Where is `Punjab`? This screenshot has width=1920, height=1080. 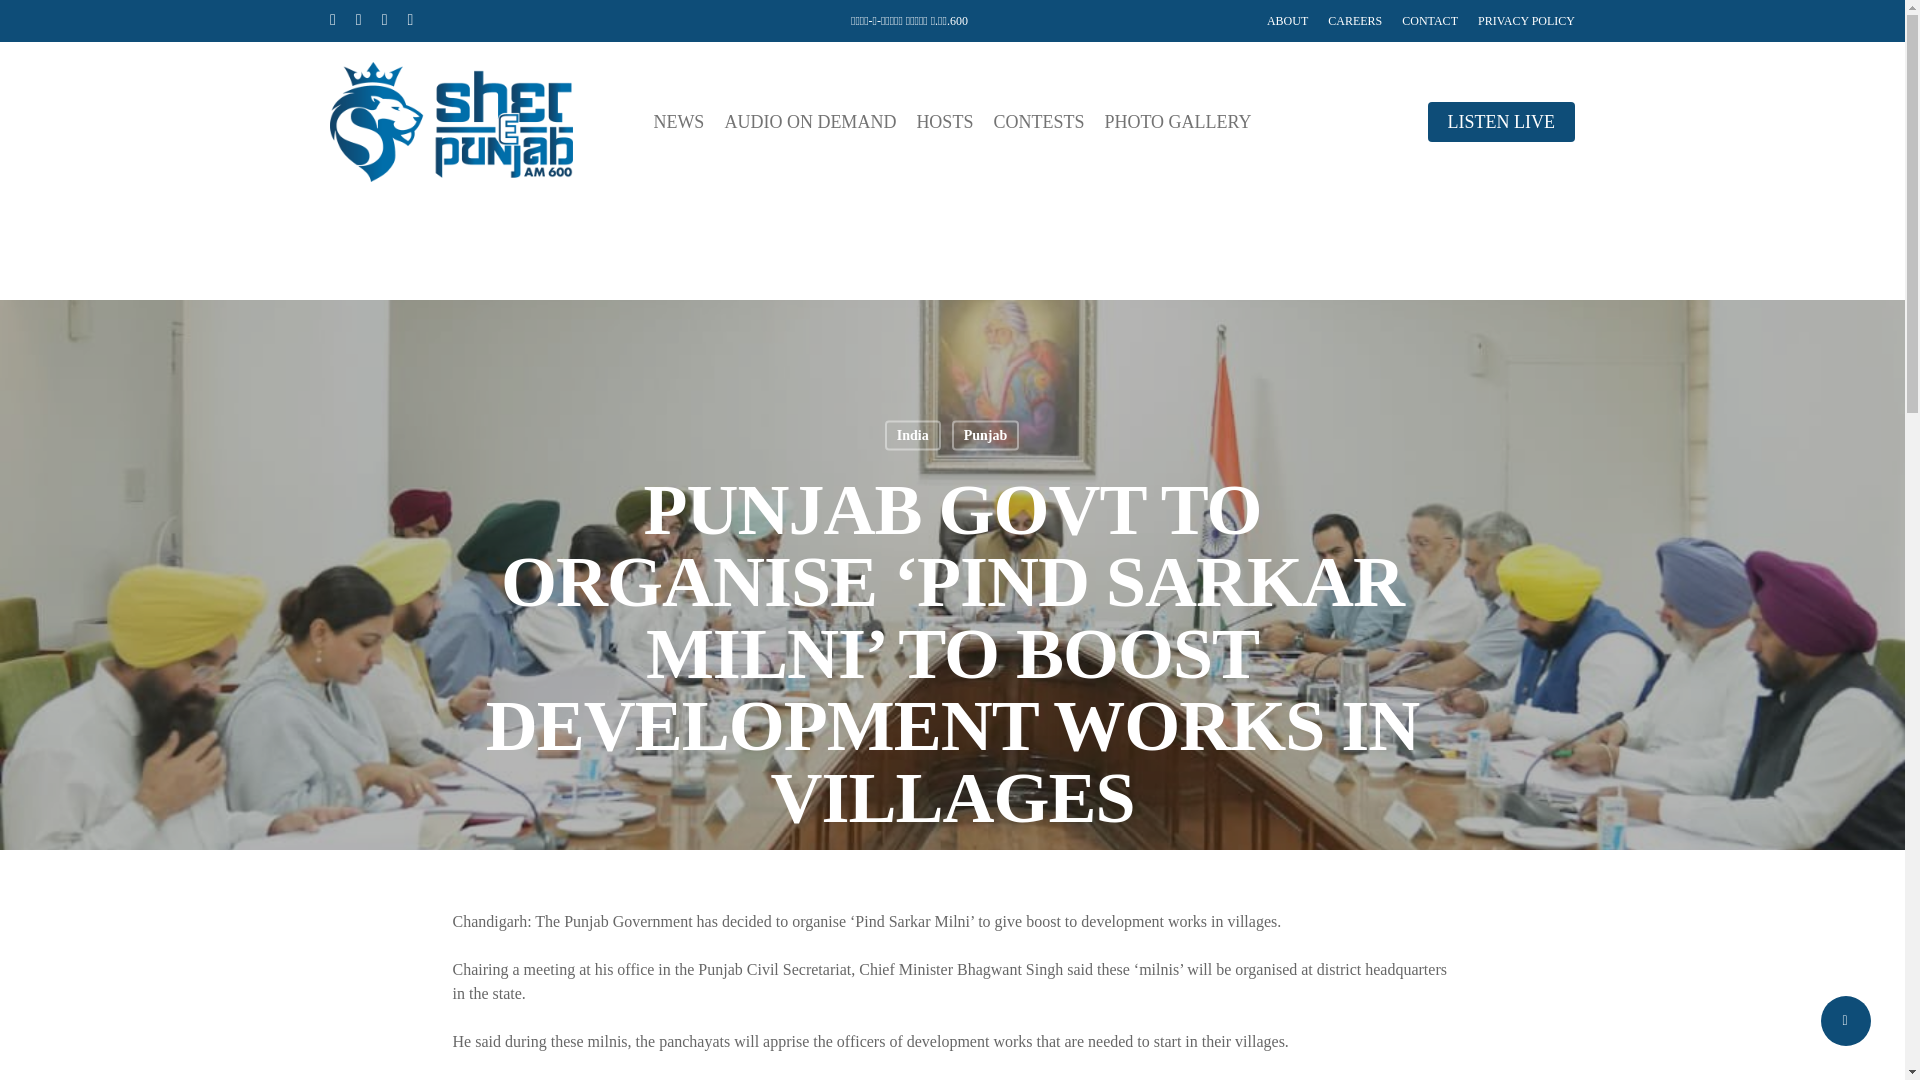 Punjab is located at coordinates (986, 435).